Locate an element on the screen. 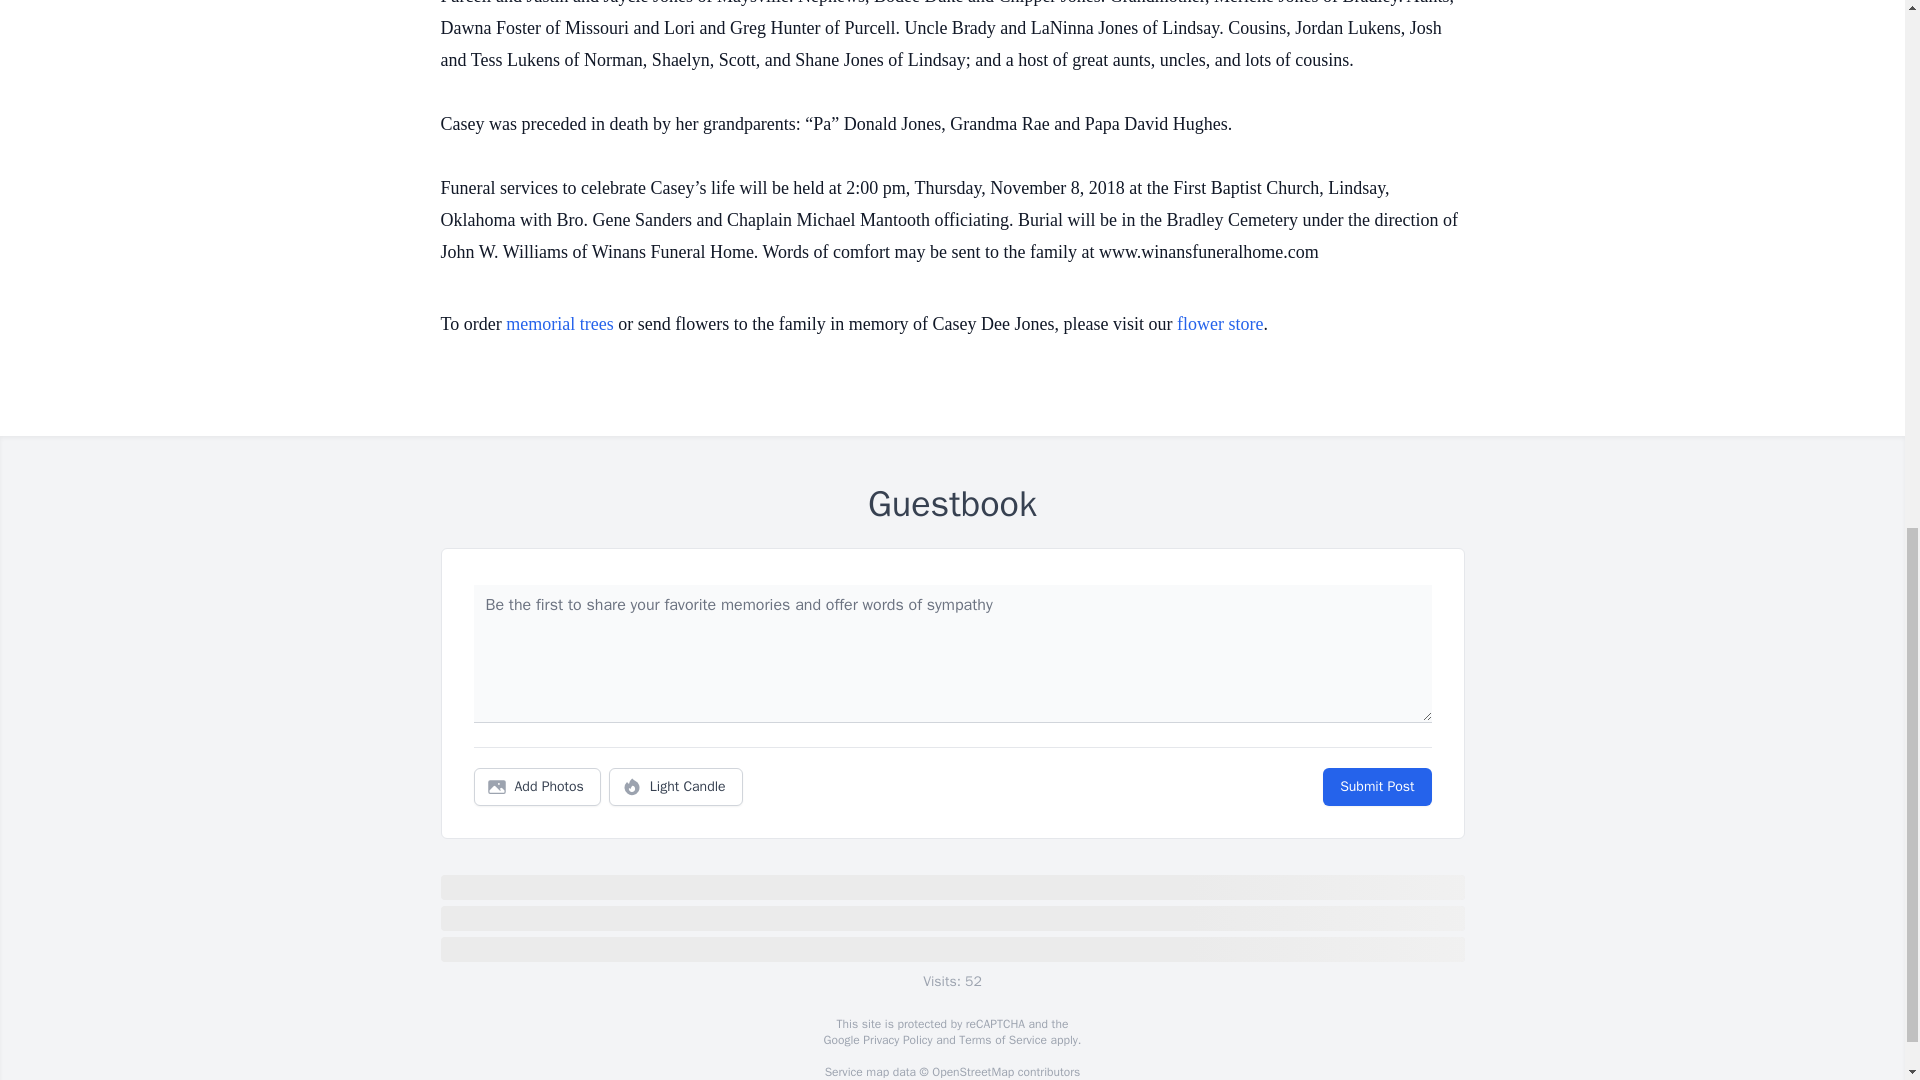 This screenshot has width=1920, height=1080. Submit Post is located at coordinates (1376, 786).